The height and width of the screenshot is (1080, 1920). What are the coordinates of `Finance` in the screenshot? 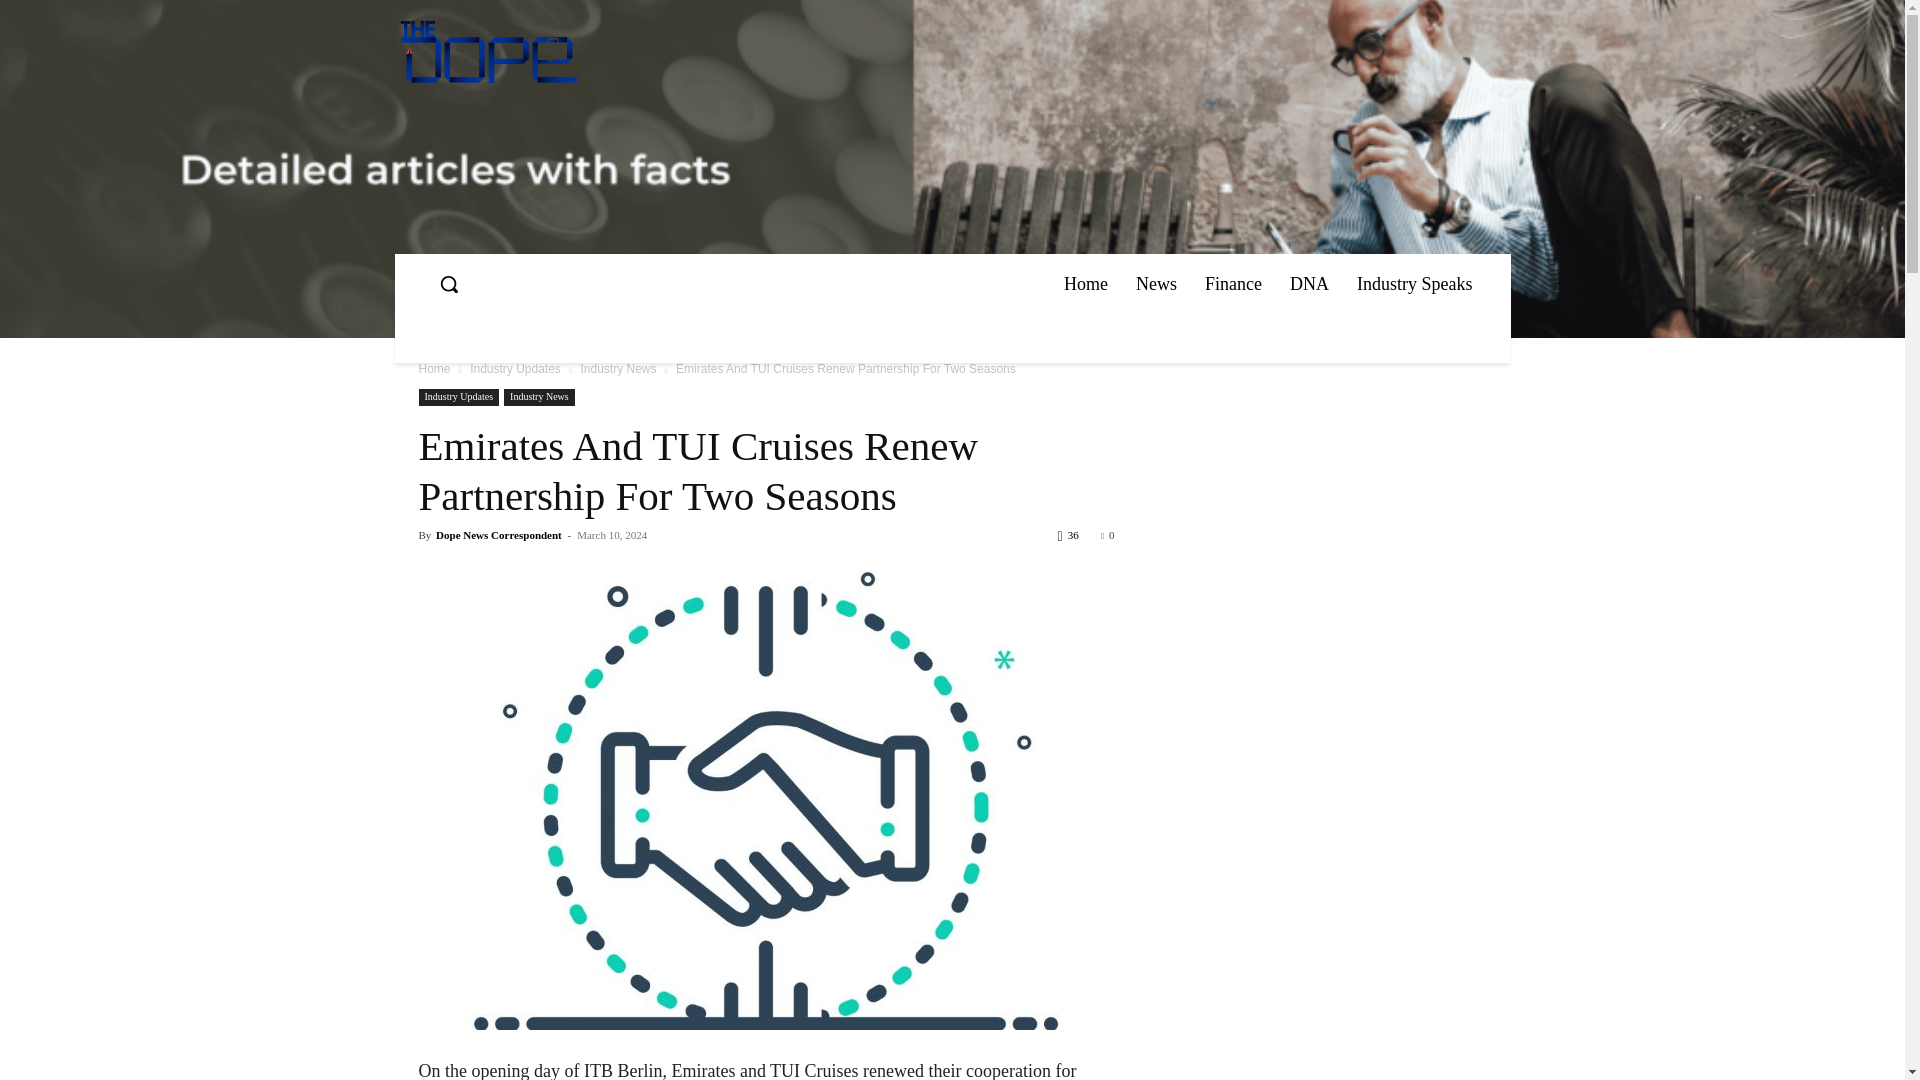 It's located at (1233, 284).